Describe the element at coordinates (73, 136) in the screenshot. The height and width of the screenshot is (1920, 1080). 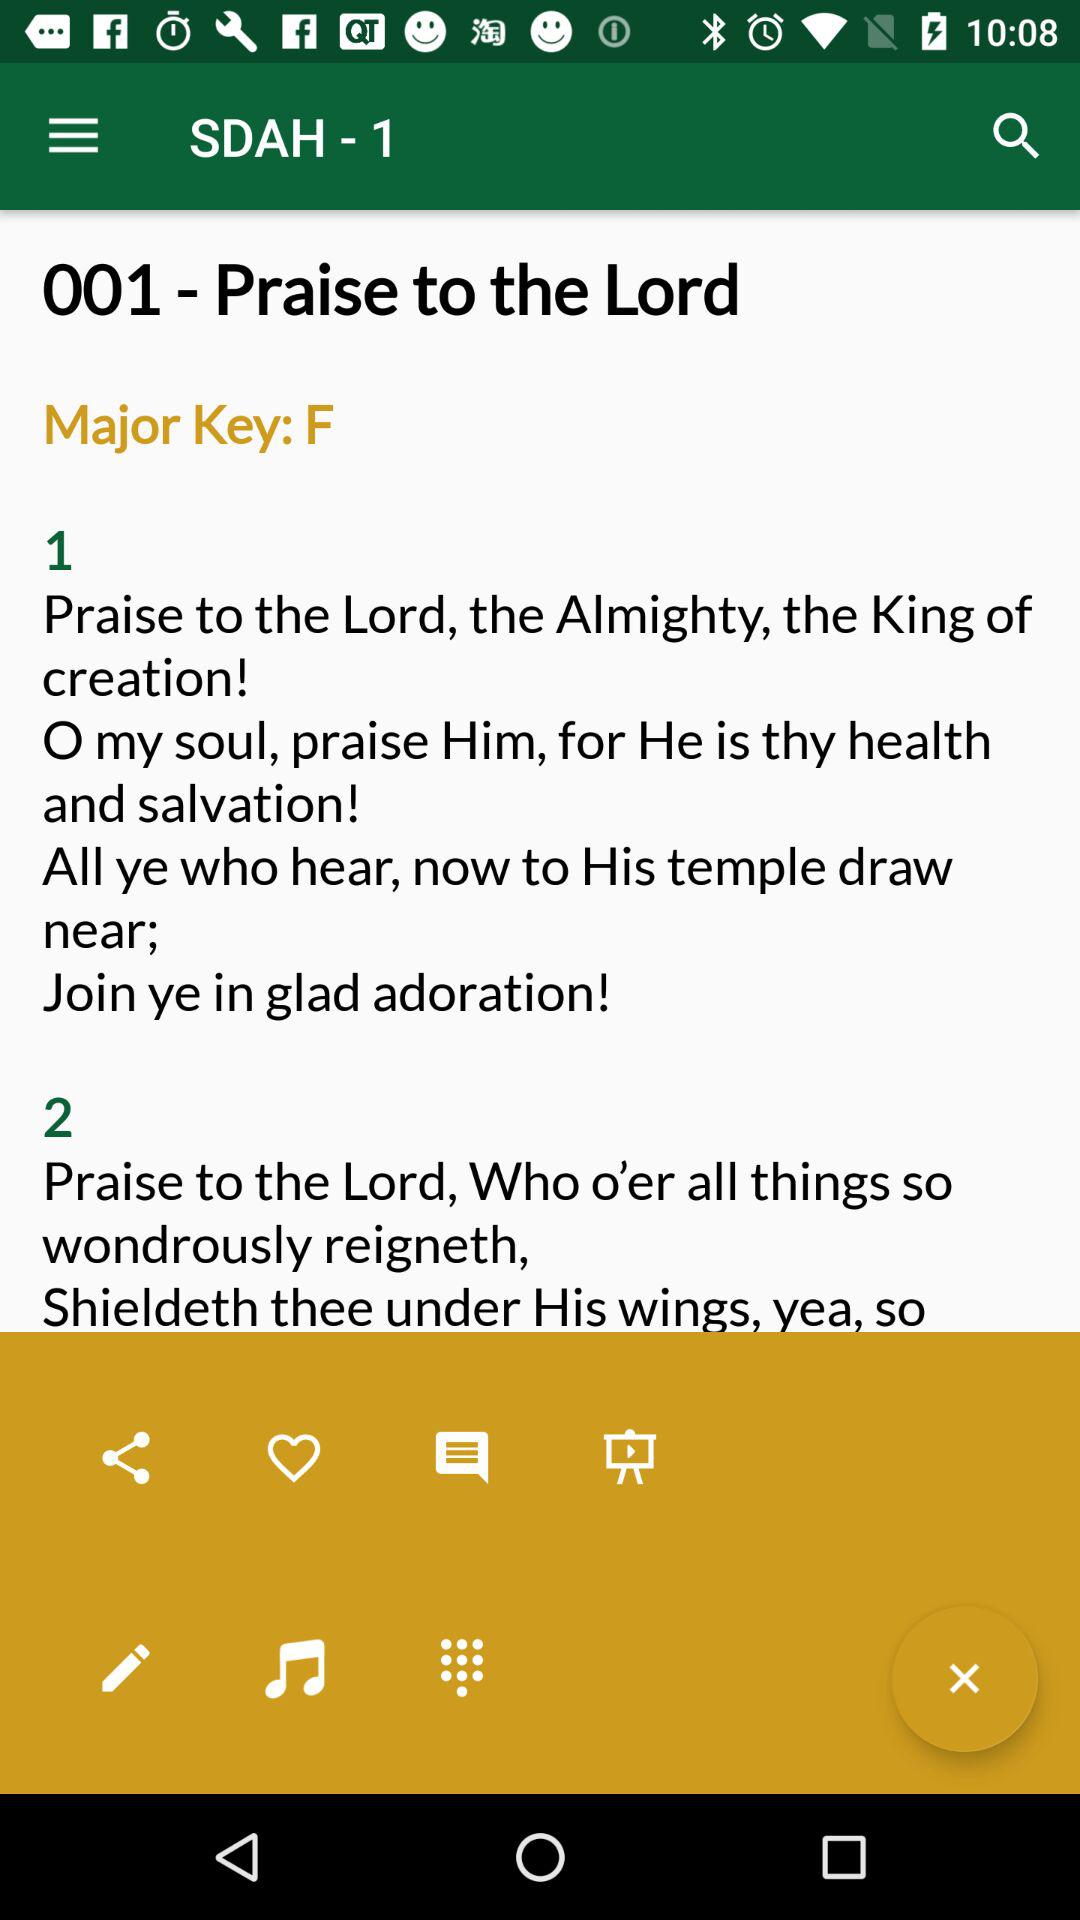
I see `open the item above the 001 praise to` at that location.